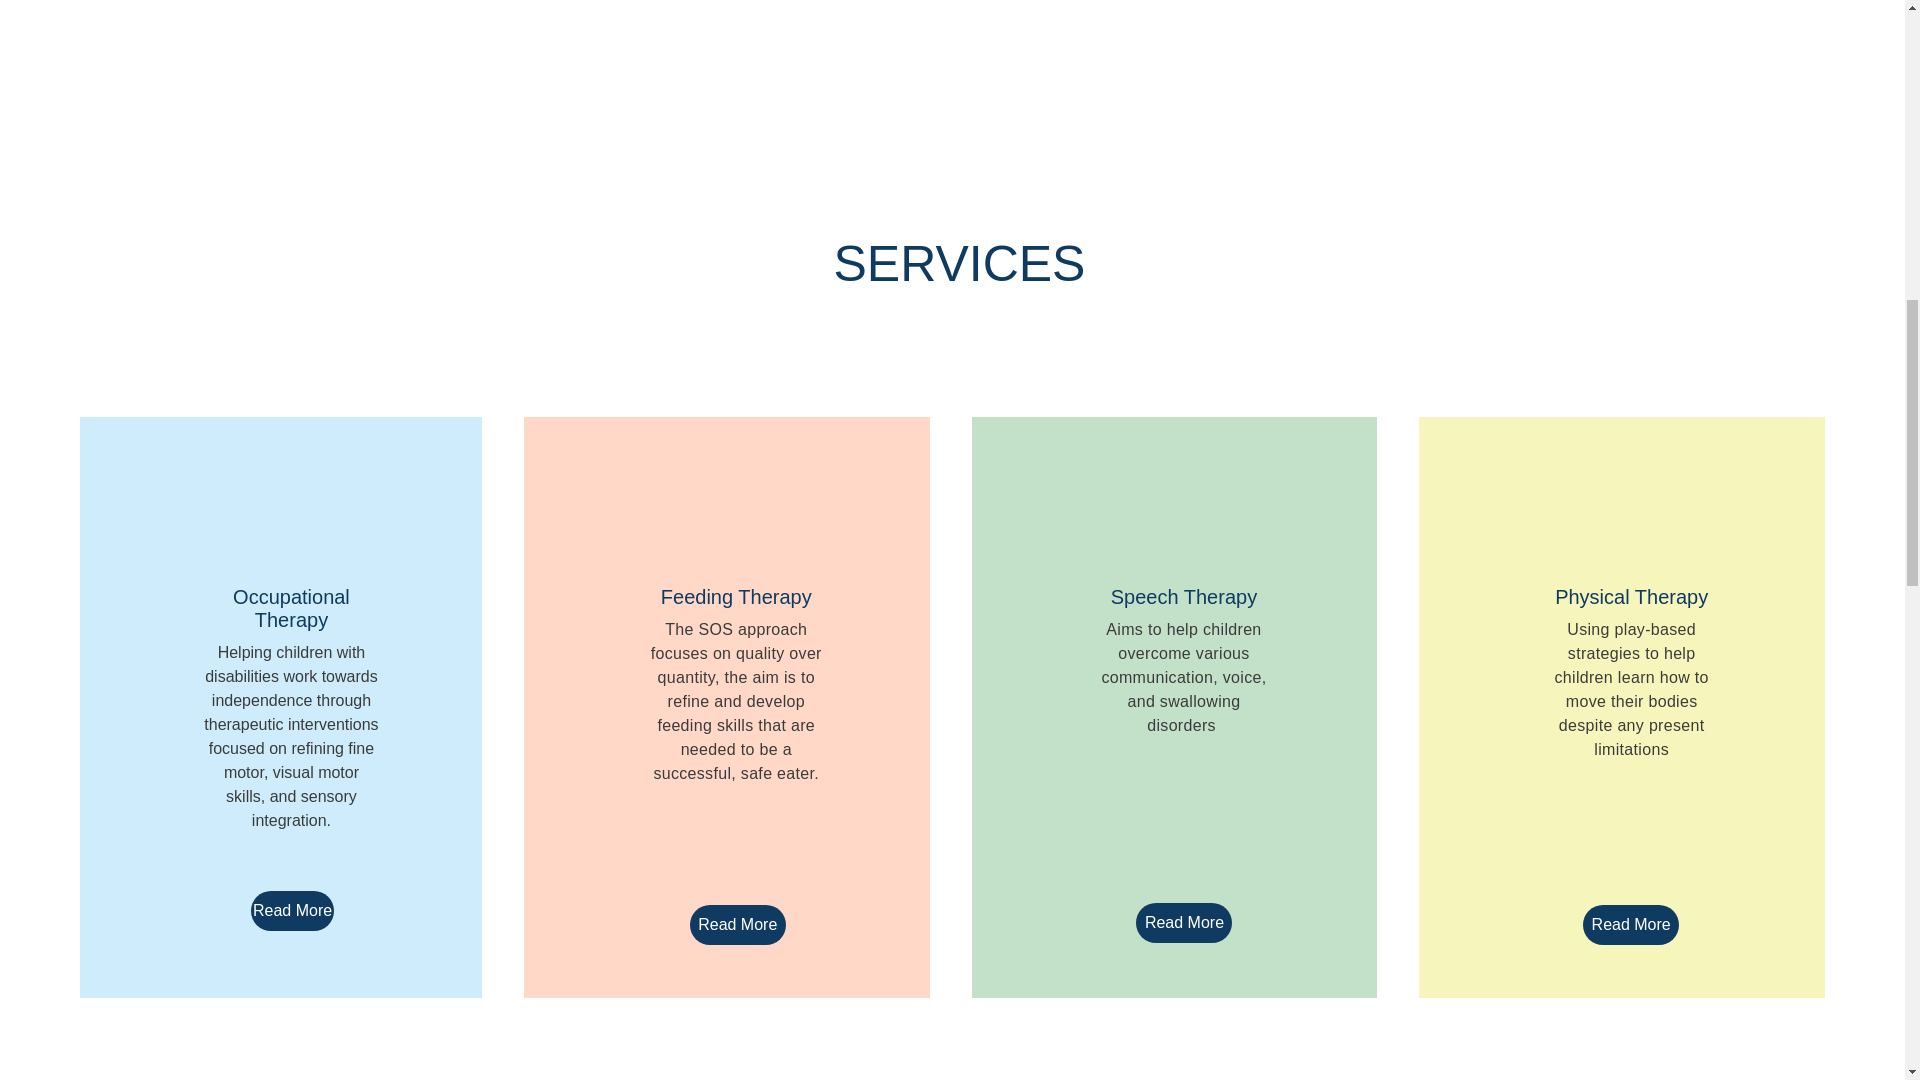 The height and width of the screenshot is (1080, 1920). I want to click on Read More, so click(737, 925).